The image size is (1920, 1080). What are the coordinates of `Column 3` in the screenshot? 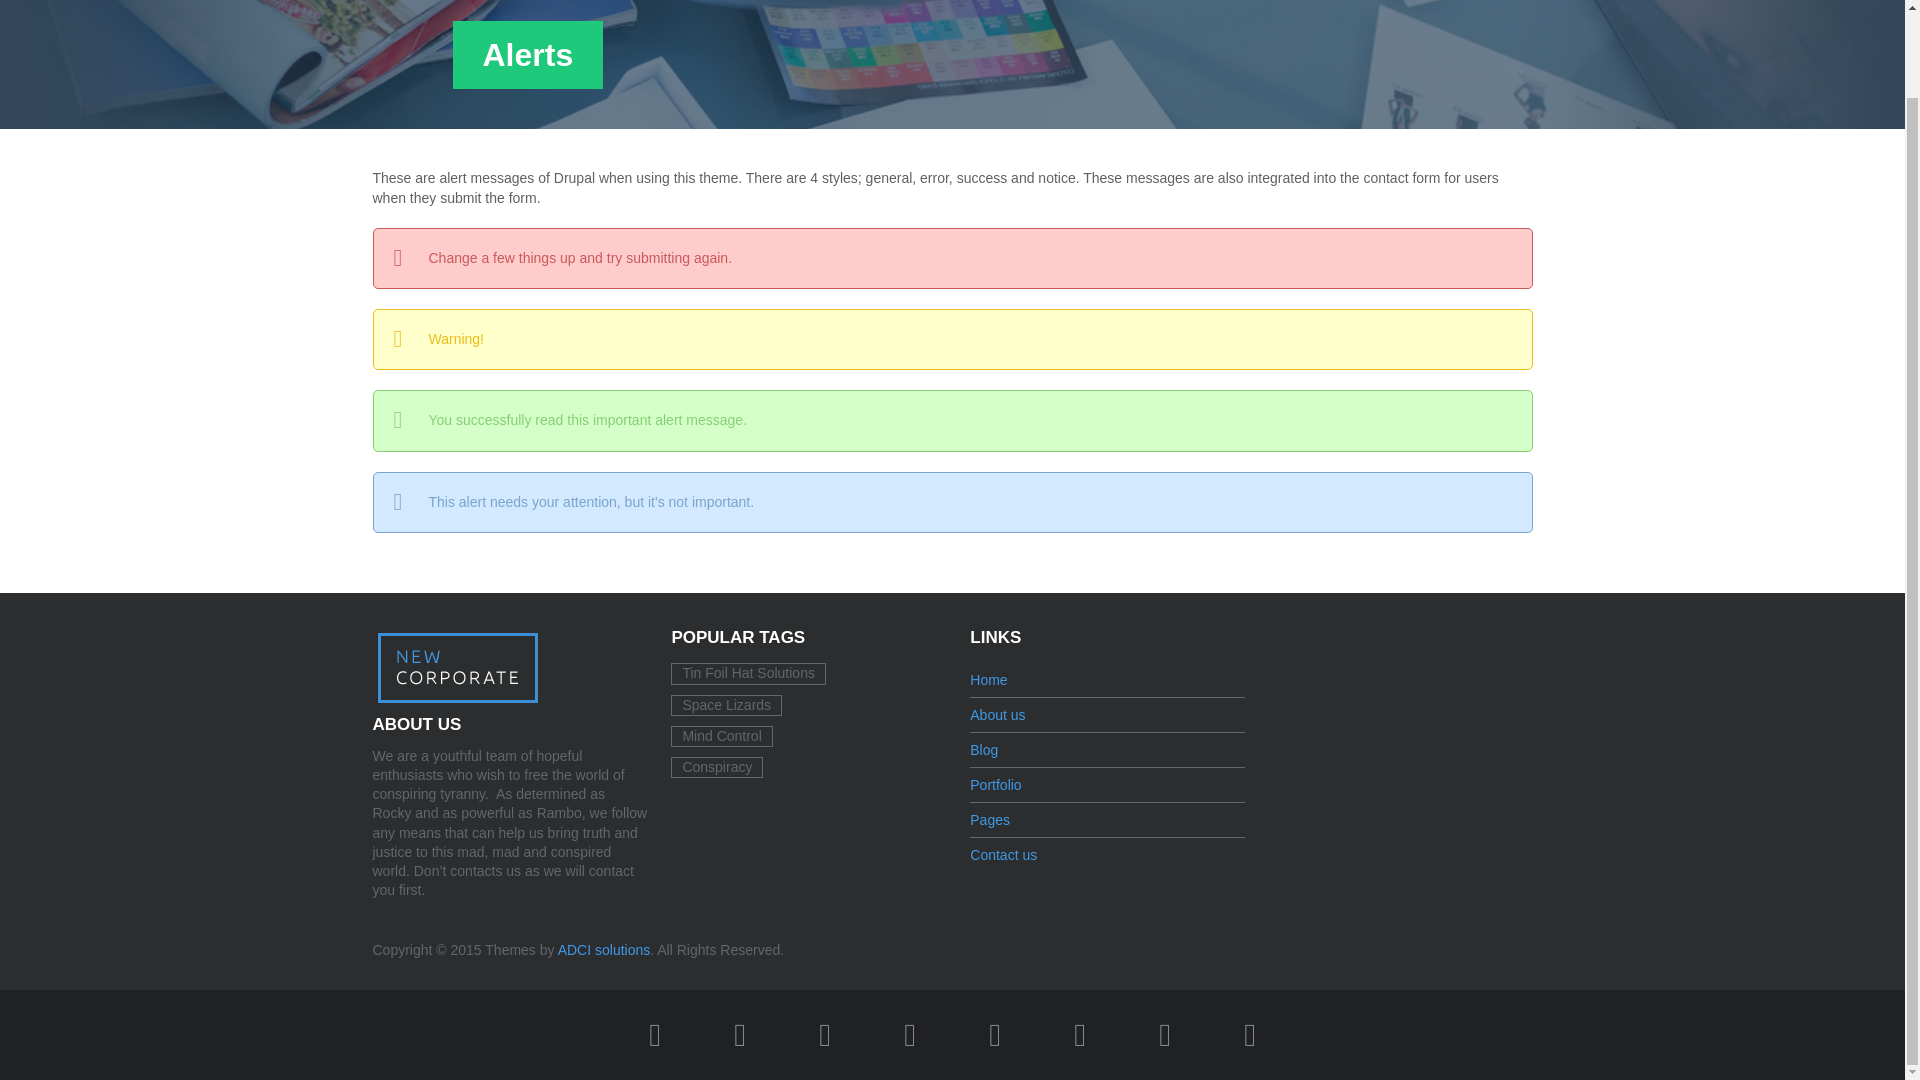 It's located at (1300, 17).